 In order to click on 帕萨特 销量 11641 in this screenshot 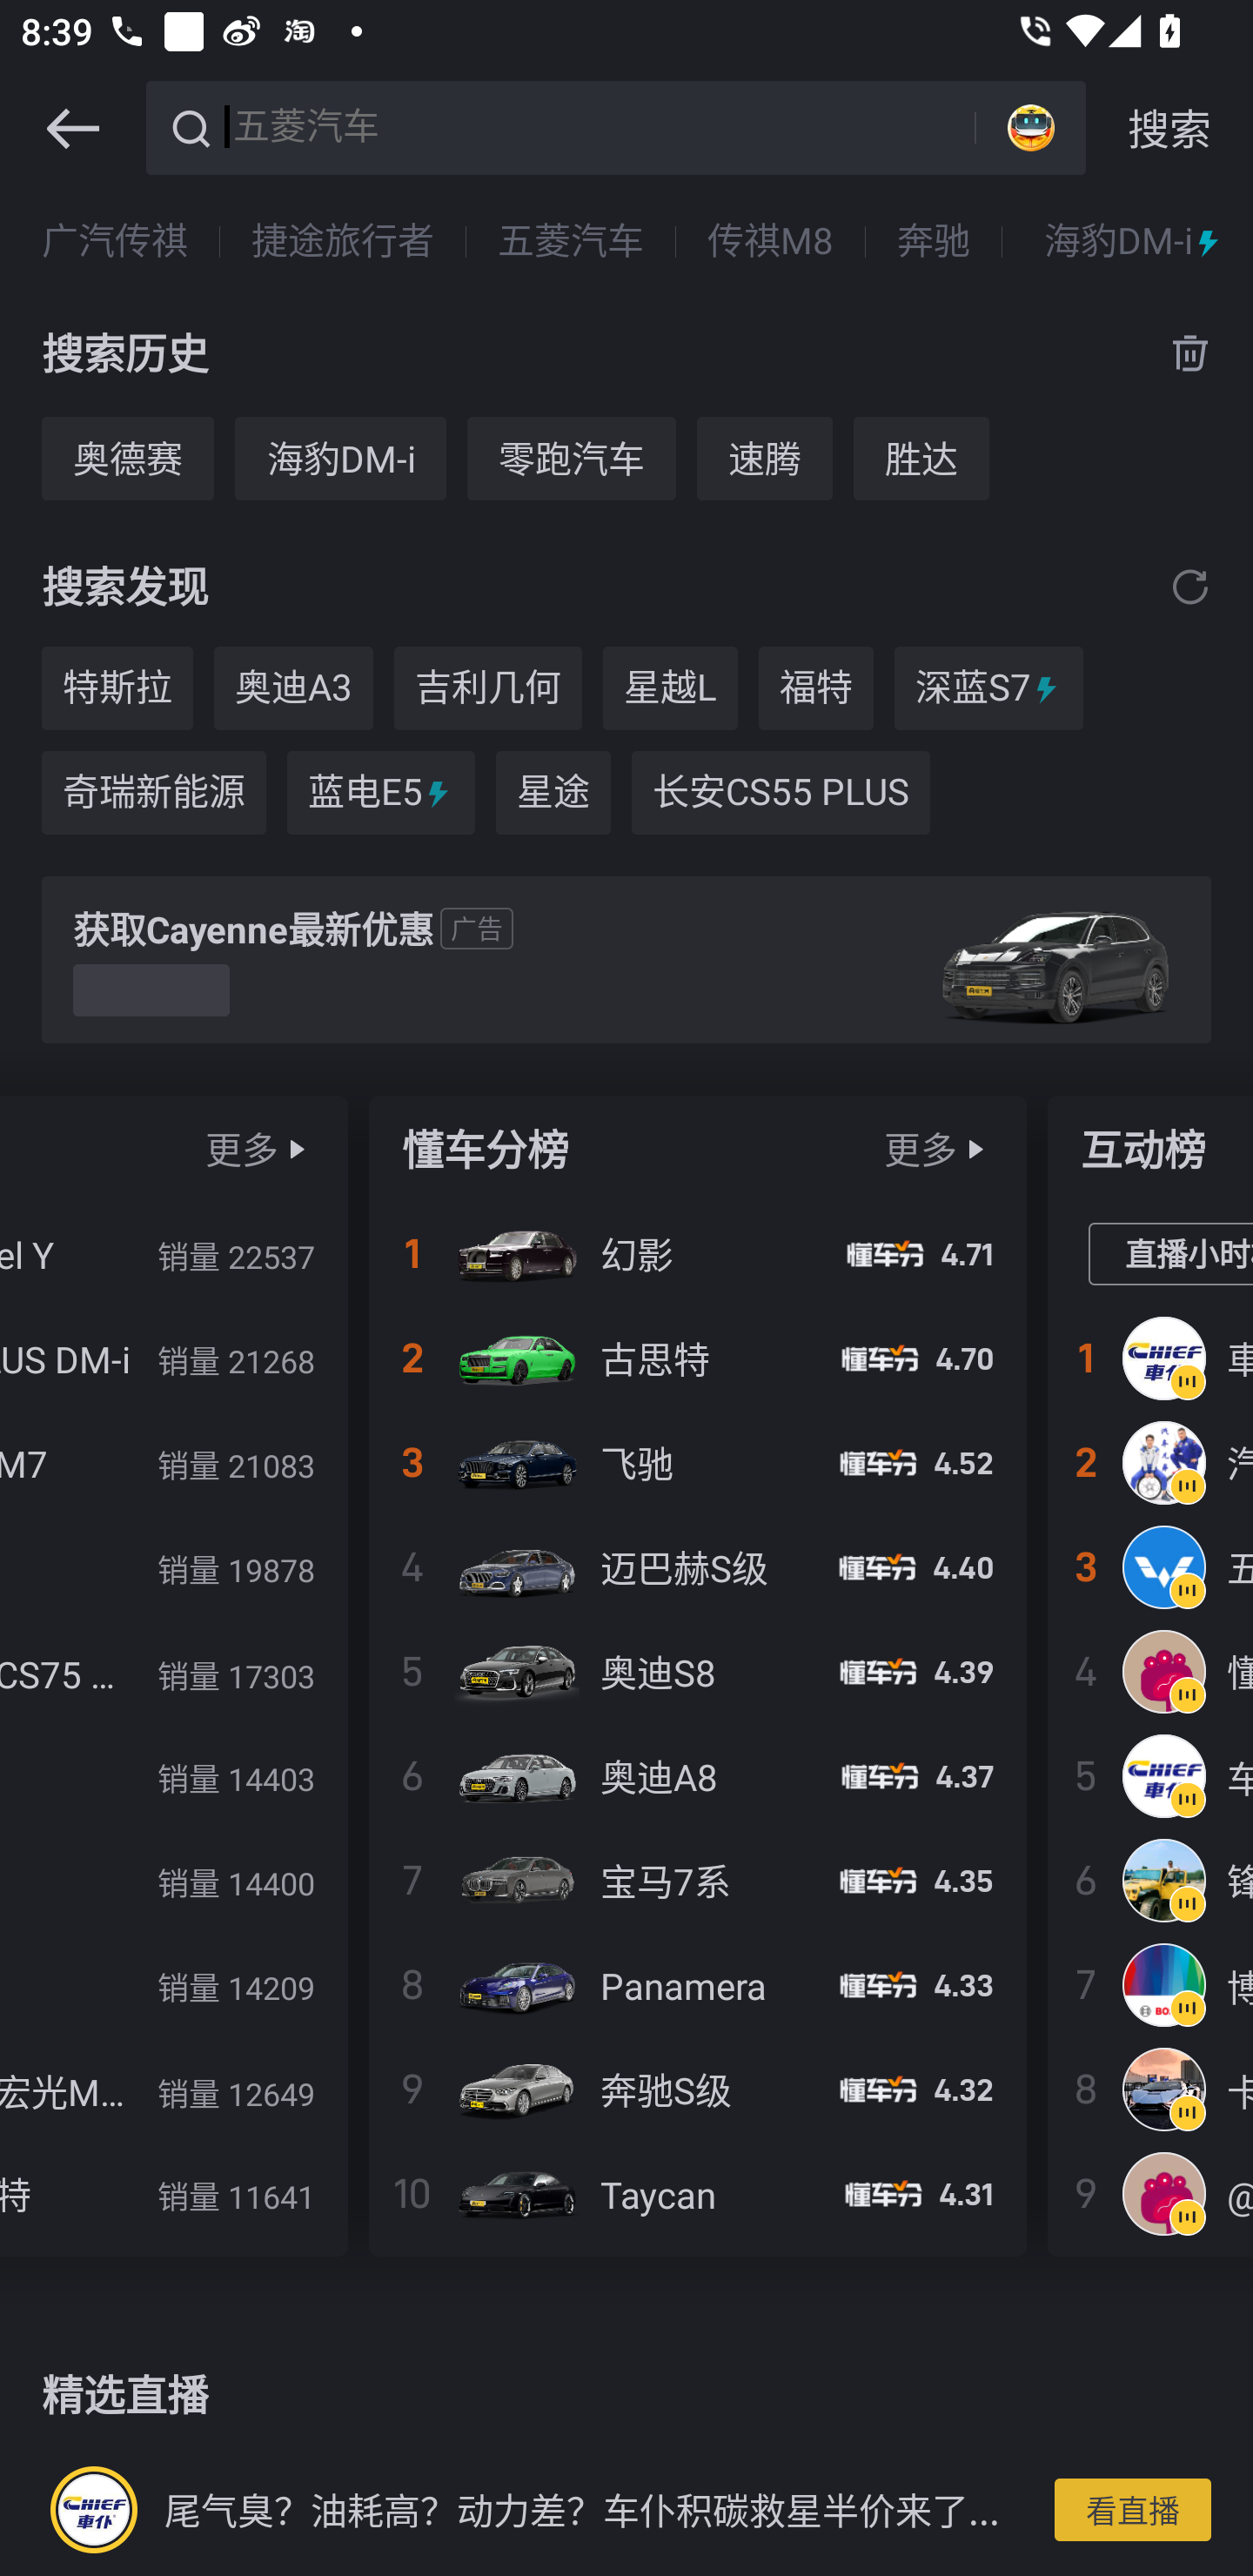, I will do `click(172, 2193)`.